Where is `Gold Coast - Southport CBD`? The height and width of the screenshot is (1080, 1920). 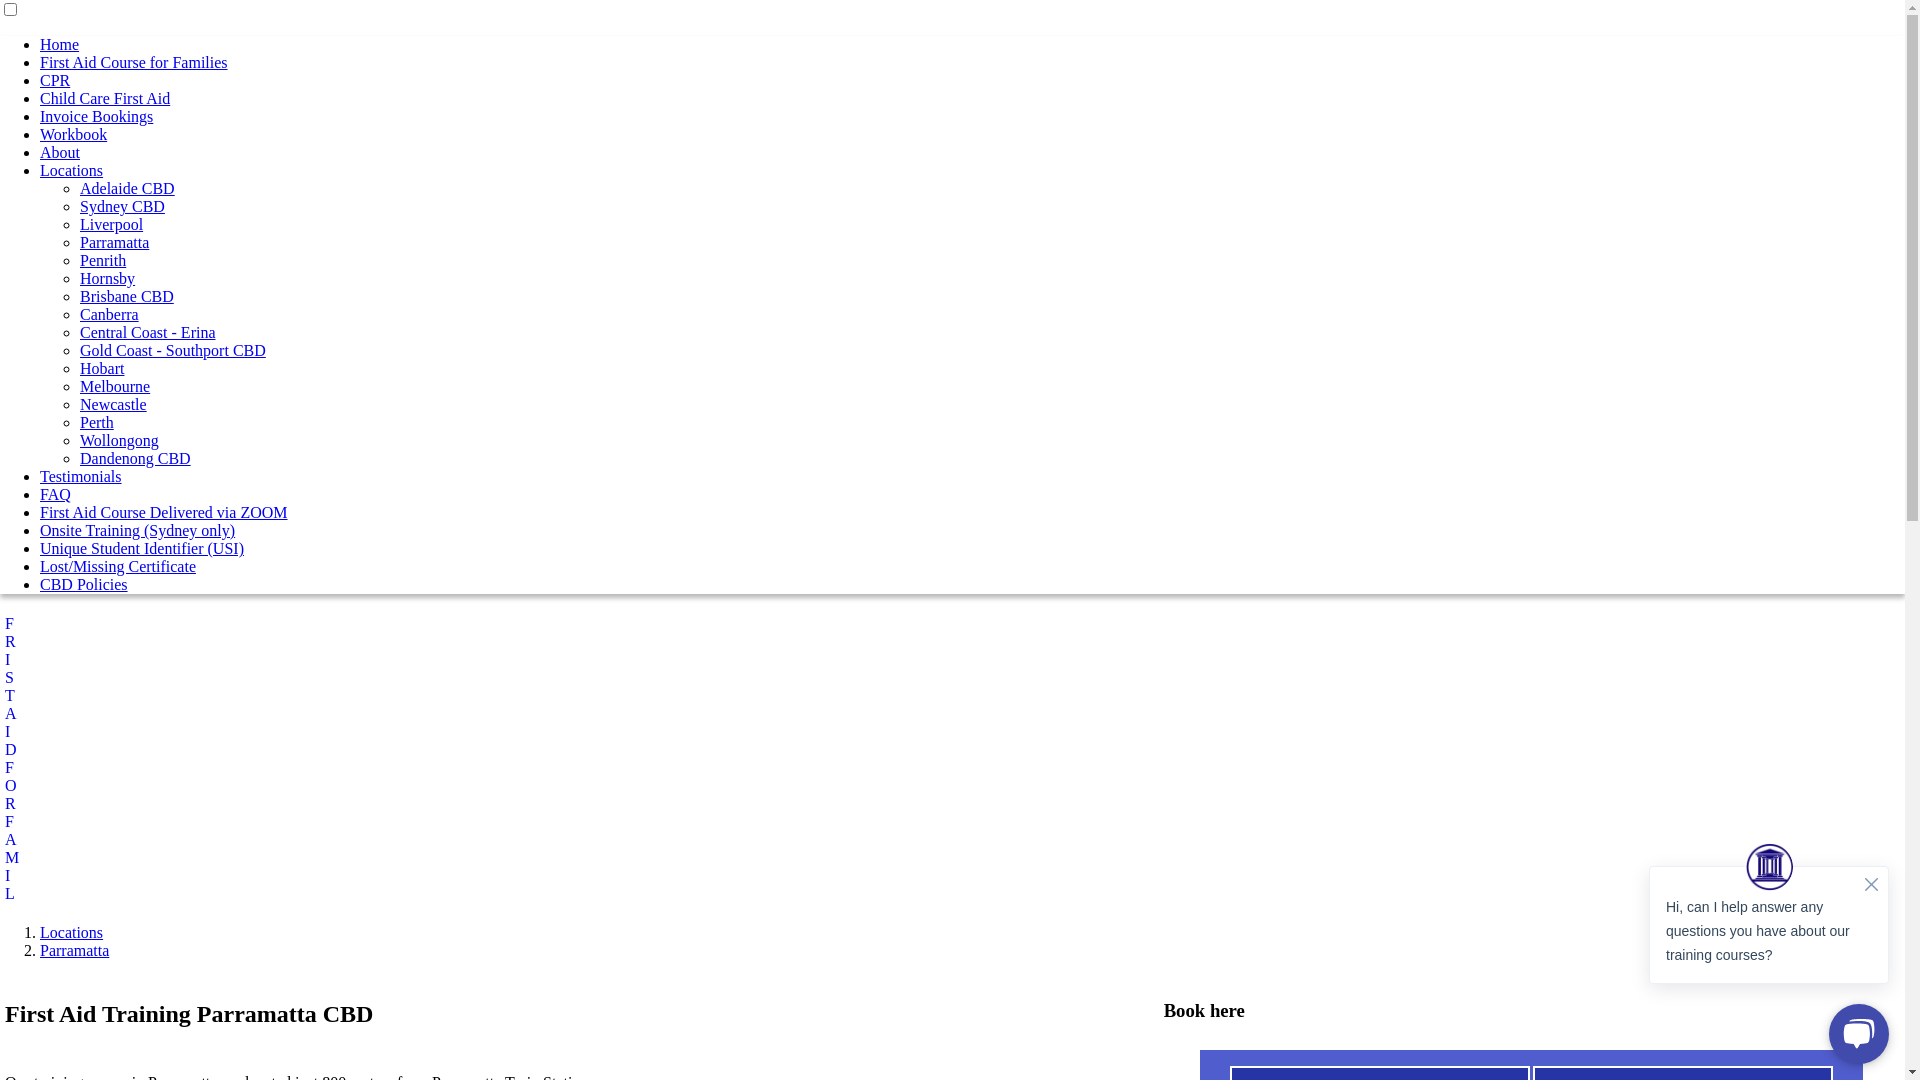
Gold Coast - Southport CBD is located at coordinates (173, 350).